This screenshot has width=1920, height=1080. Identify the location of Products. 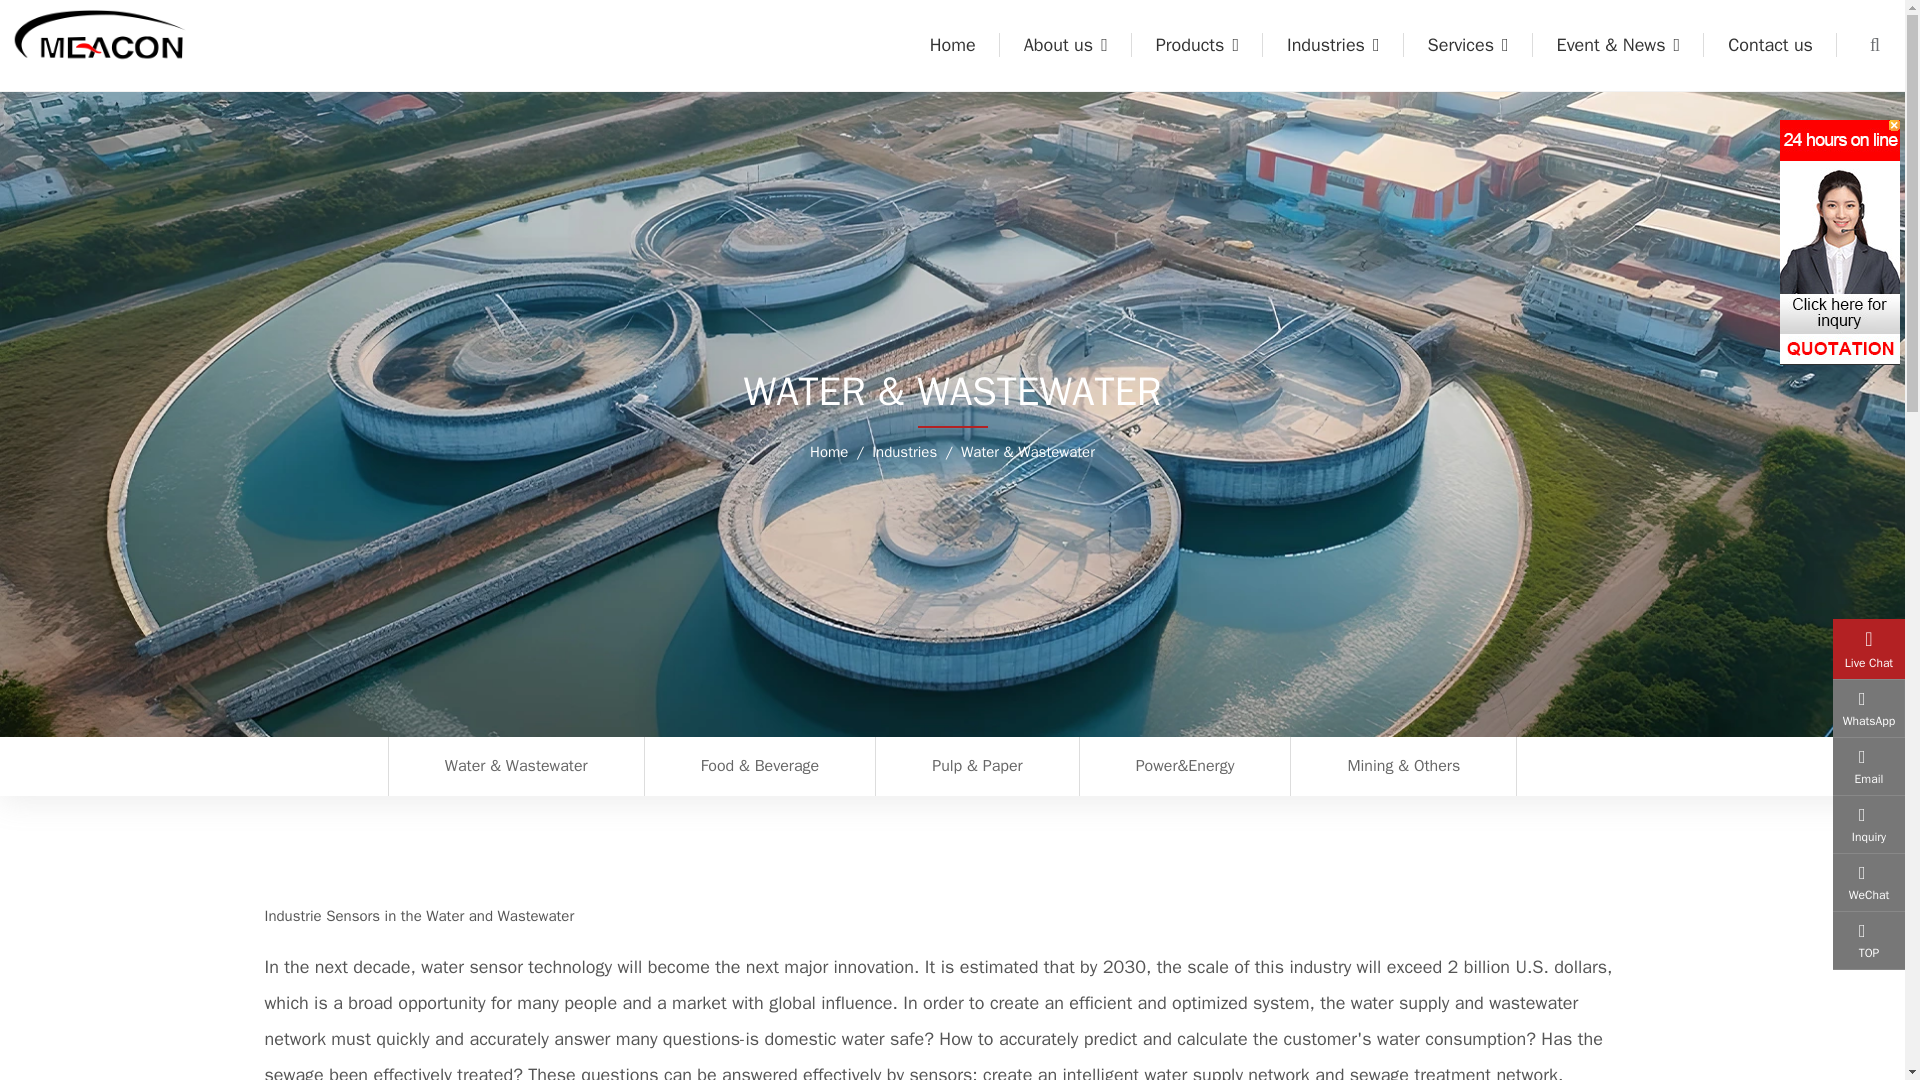
(1198, 45).